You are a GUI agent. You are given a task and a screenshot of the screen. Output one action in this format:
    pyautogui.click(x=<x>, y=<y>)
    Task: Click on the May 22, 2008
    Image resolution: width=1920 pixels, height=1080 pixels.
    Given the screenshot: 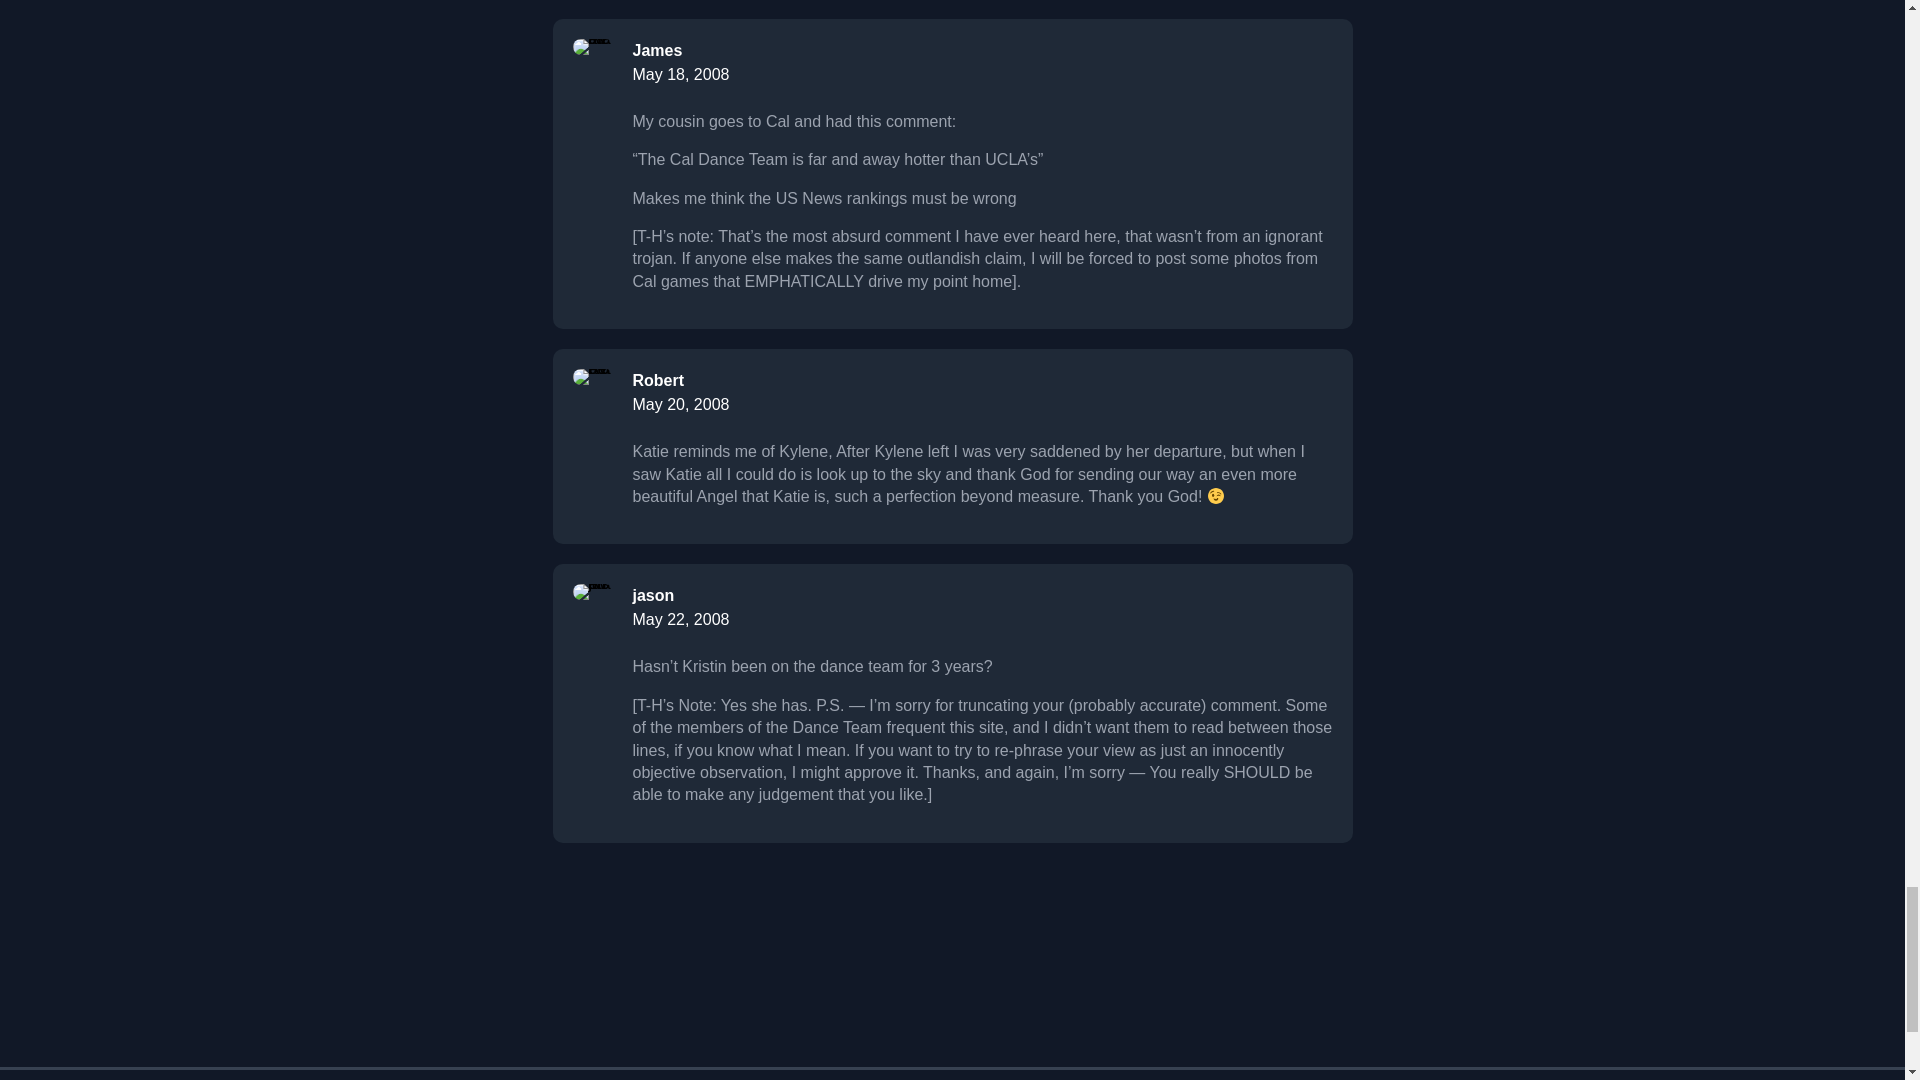 What is the action you would take?
    pyautogui.click(x=680, y=619)
    